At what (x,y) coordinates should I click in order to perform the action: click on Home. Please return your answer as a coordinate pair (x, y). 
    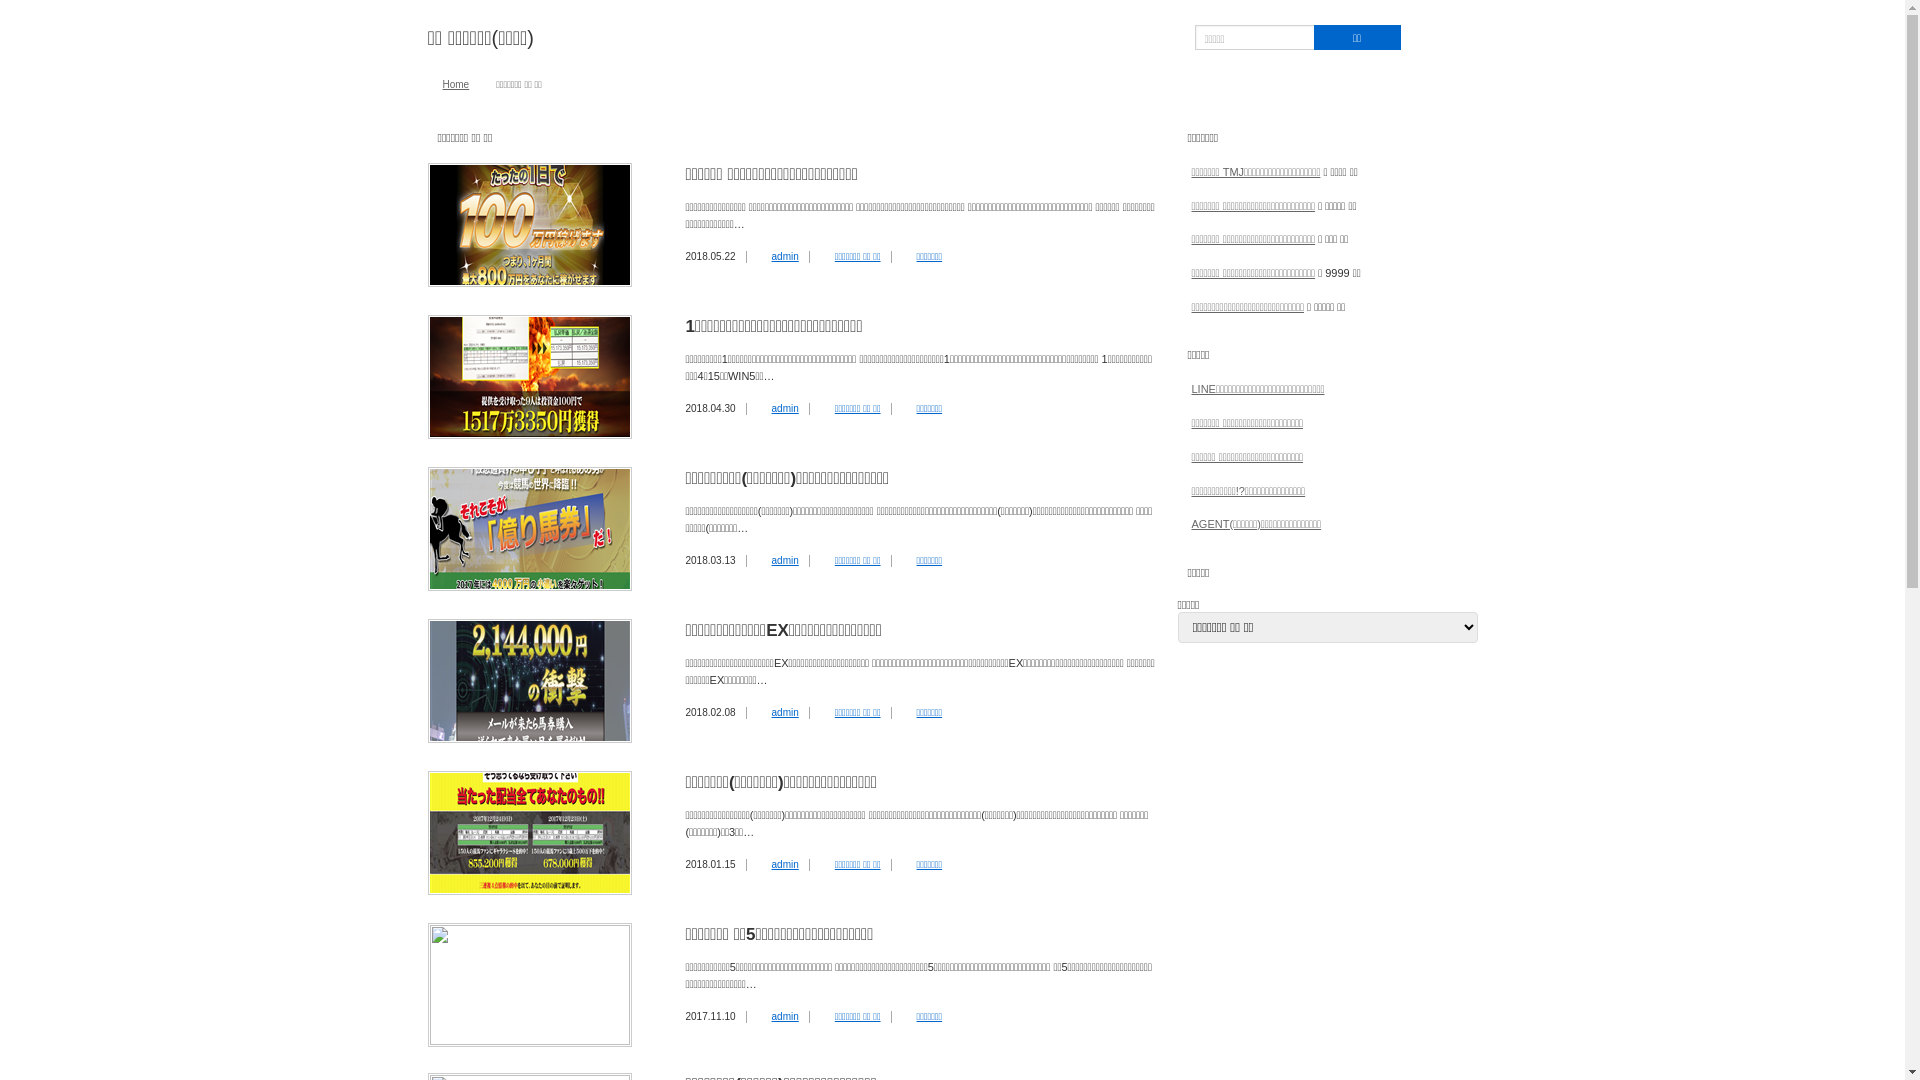
    Looking at the image, I should click on (456, 84).